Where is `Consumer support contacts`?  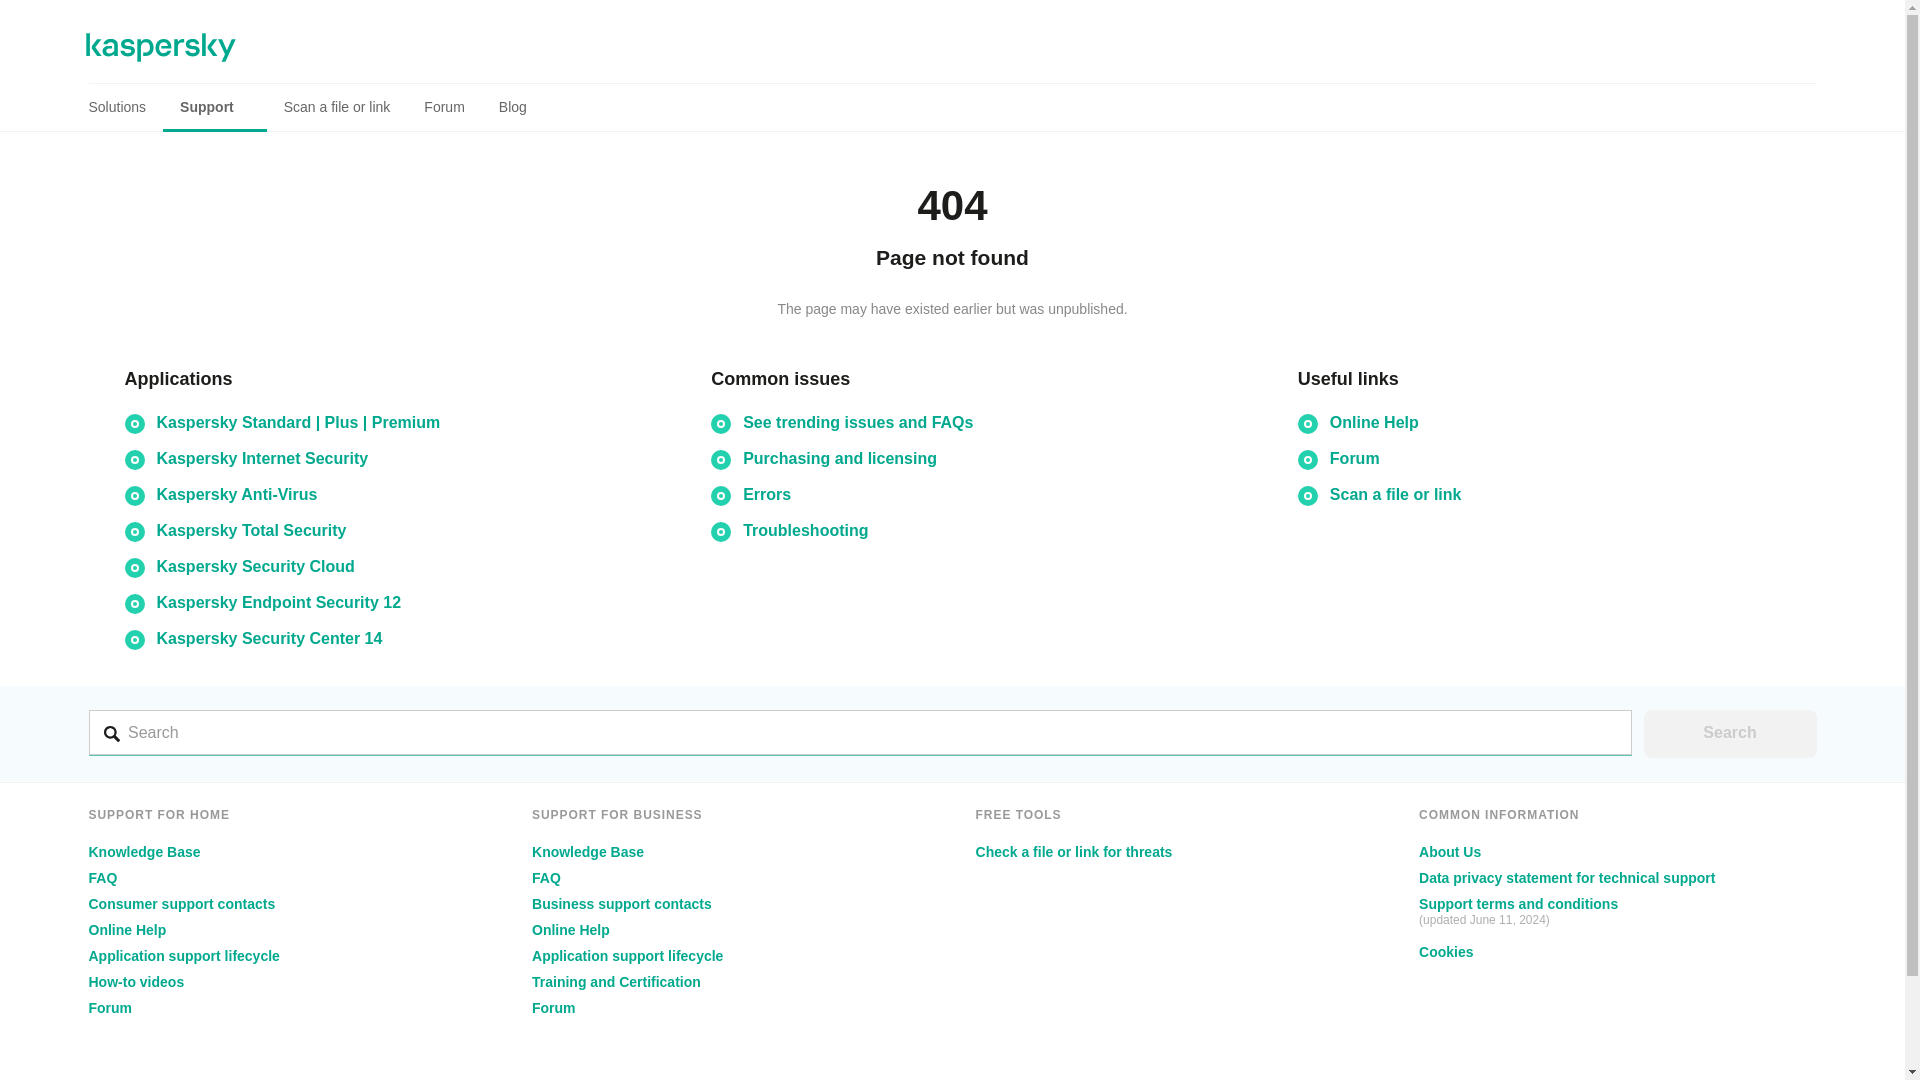 Consumer support contacts is located at coordinates (181, 904).